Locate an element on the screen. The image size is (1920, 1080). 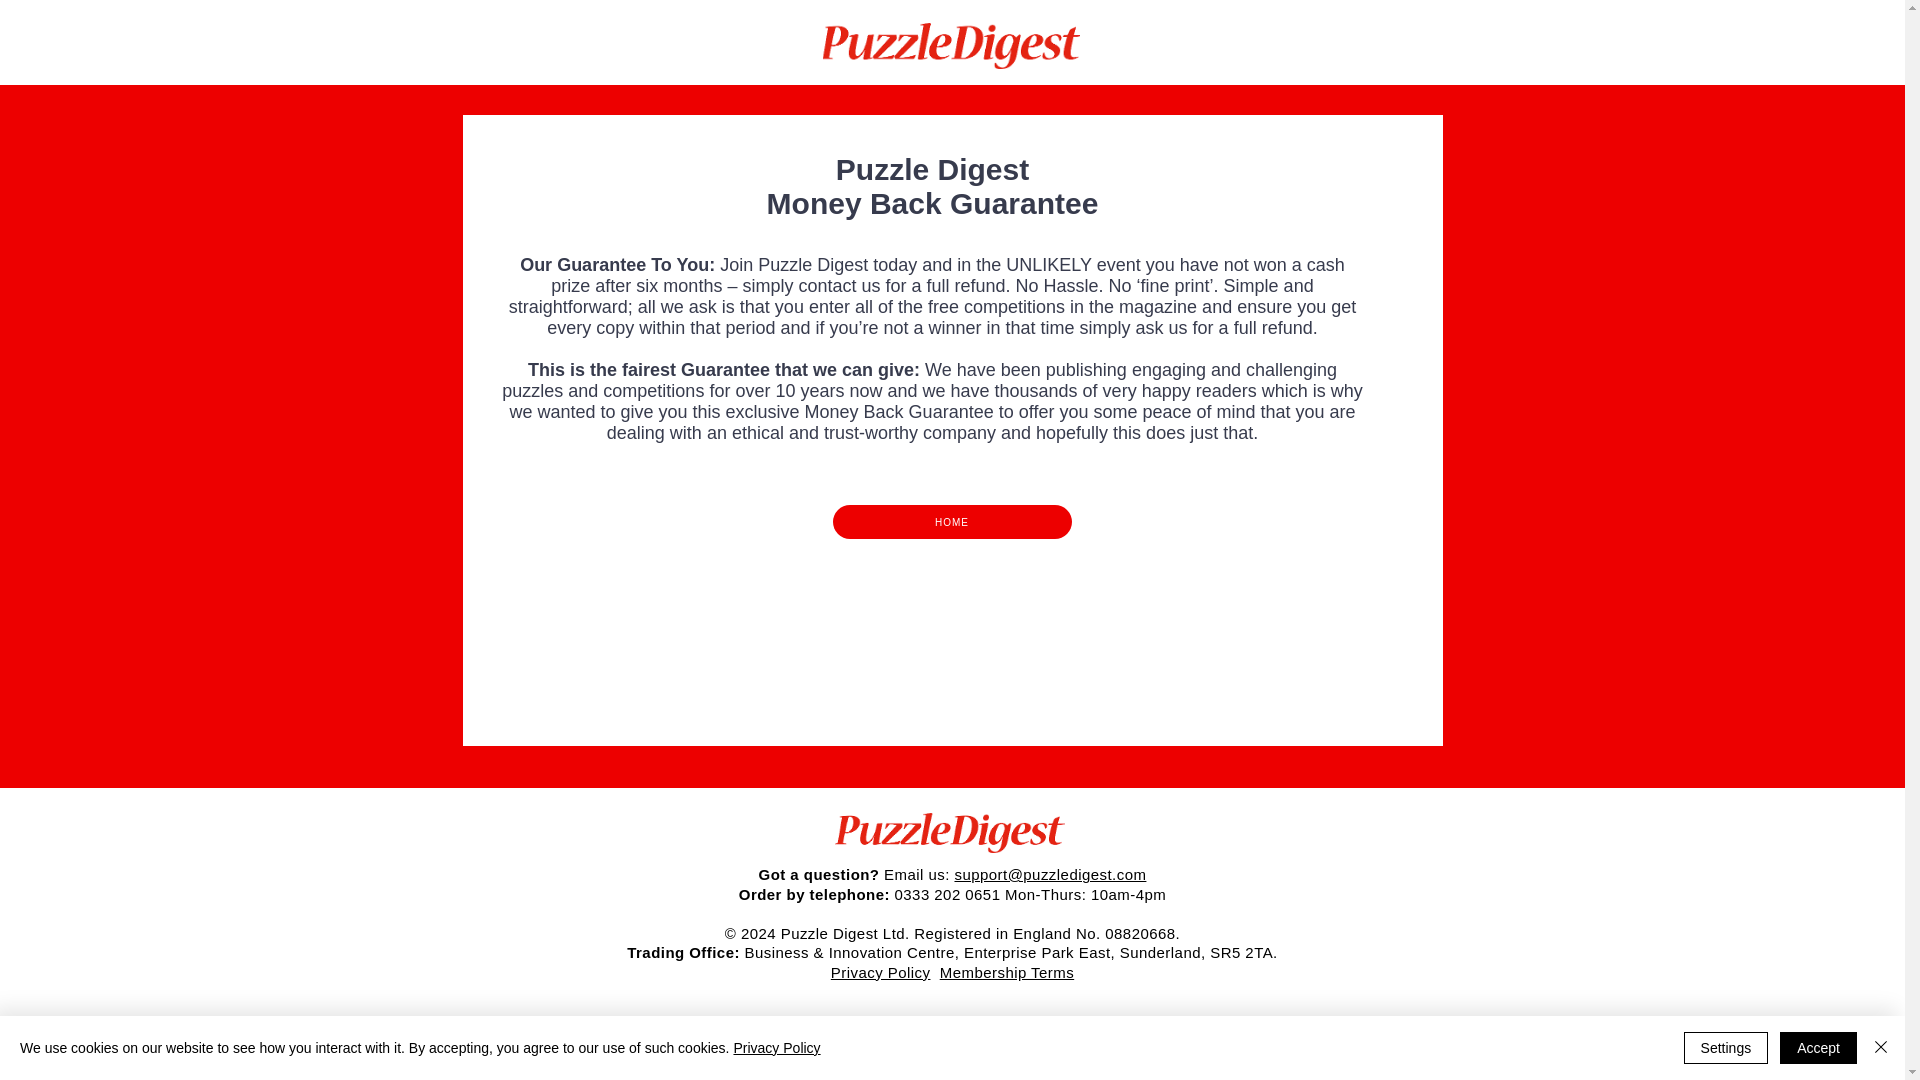
Settings is located at coordinates (1726, 1048).